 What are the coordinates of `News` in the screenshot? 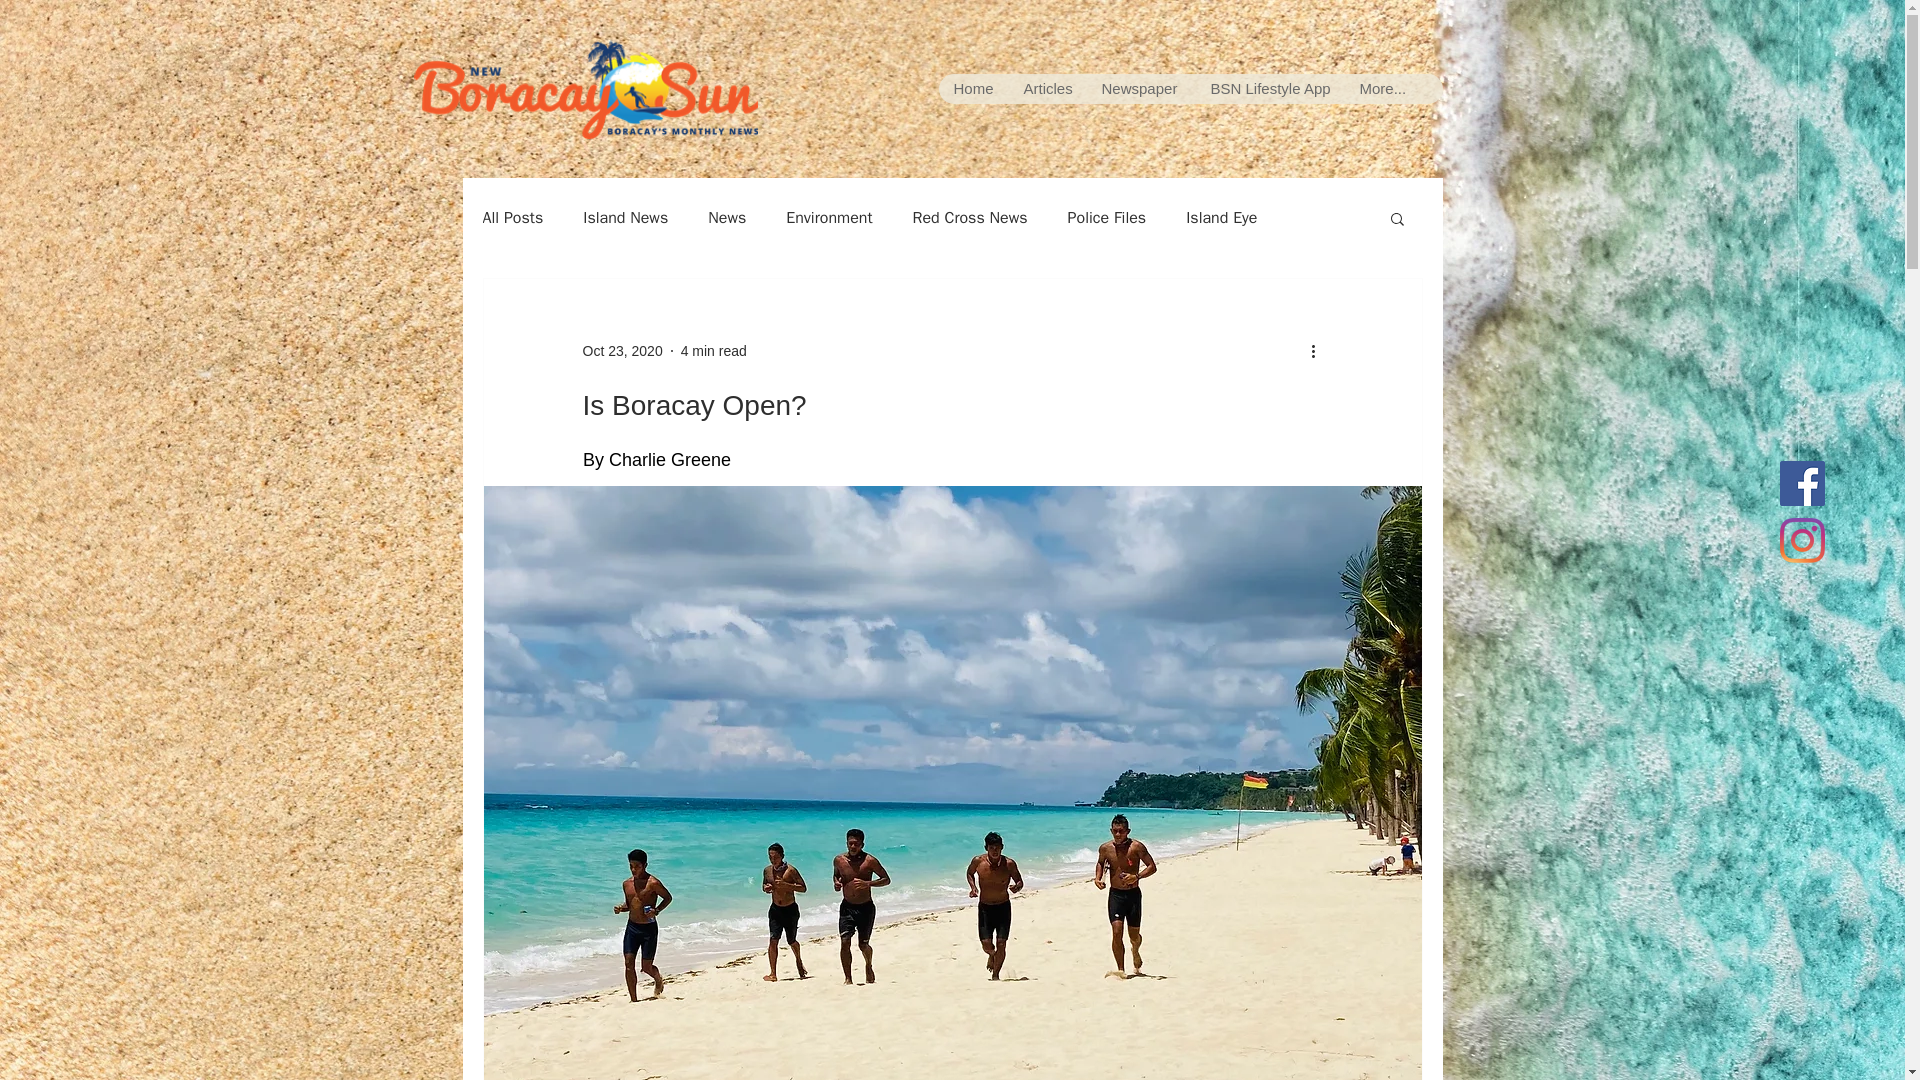 It's located at (727, 218).